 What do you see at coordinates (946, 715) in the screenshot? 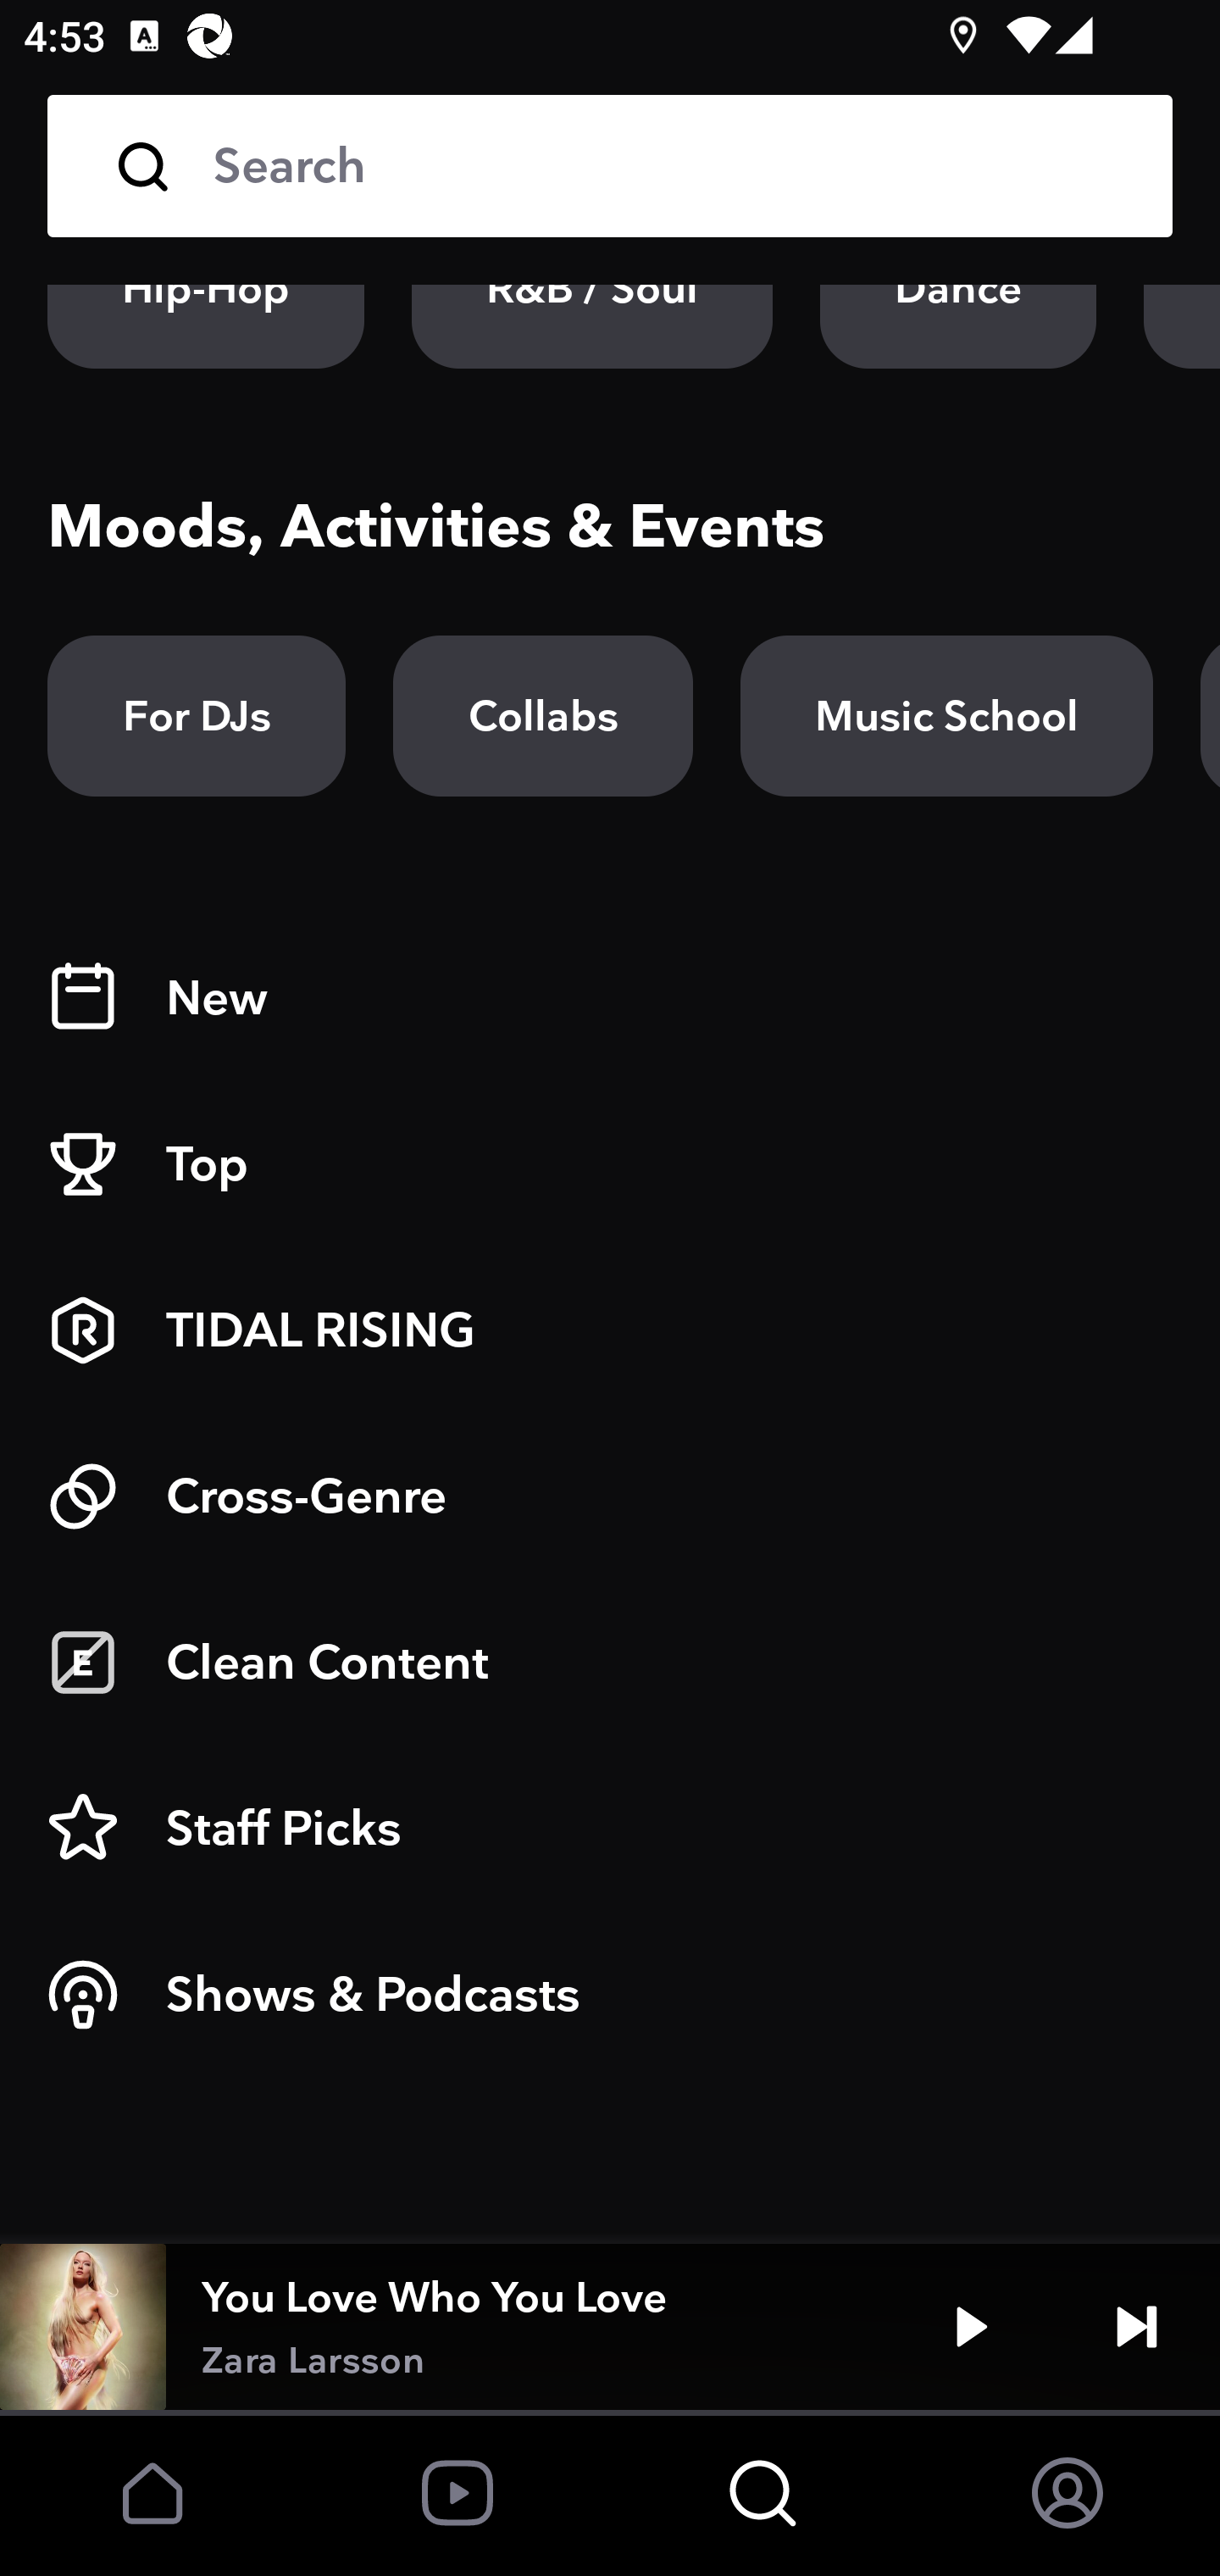
I see `Music School` at bounding box center [946, 715].